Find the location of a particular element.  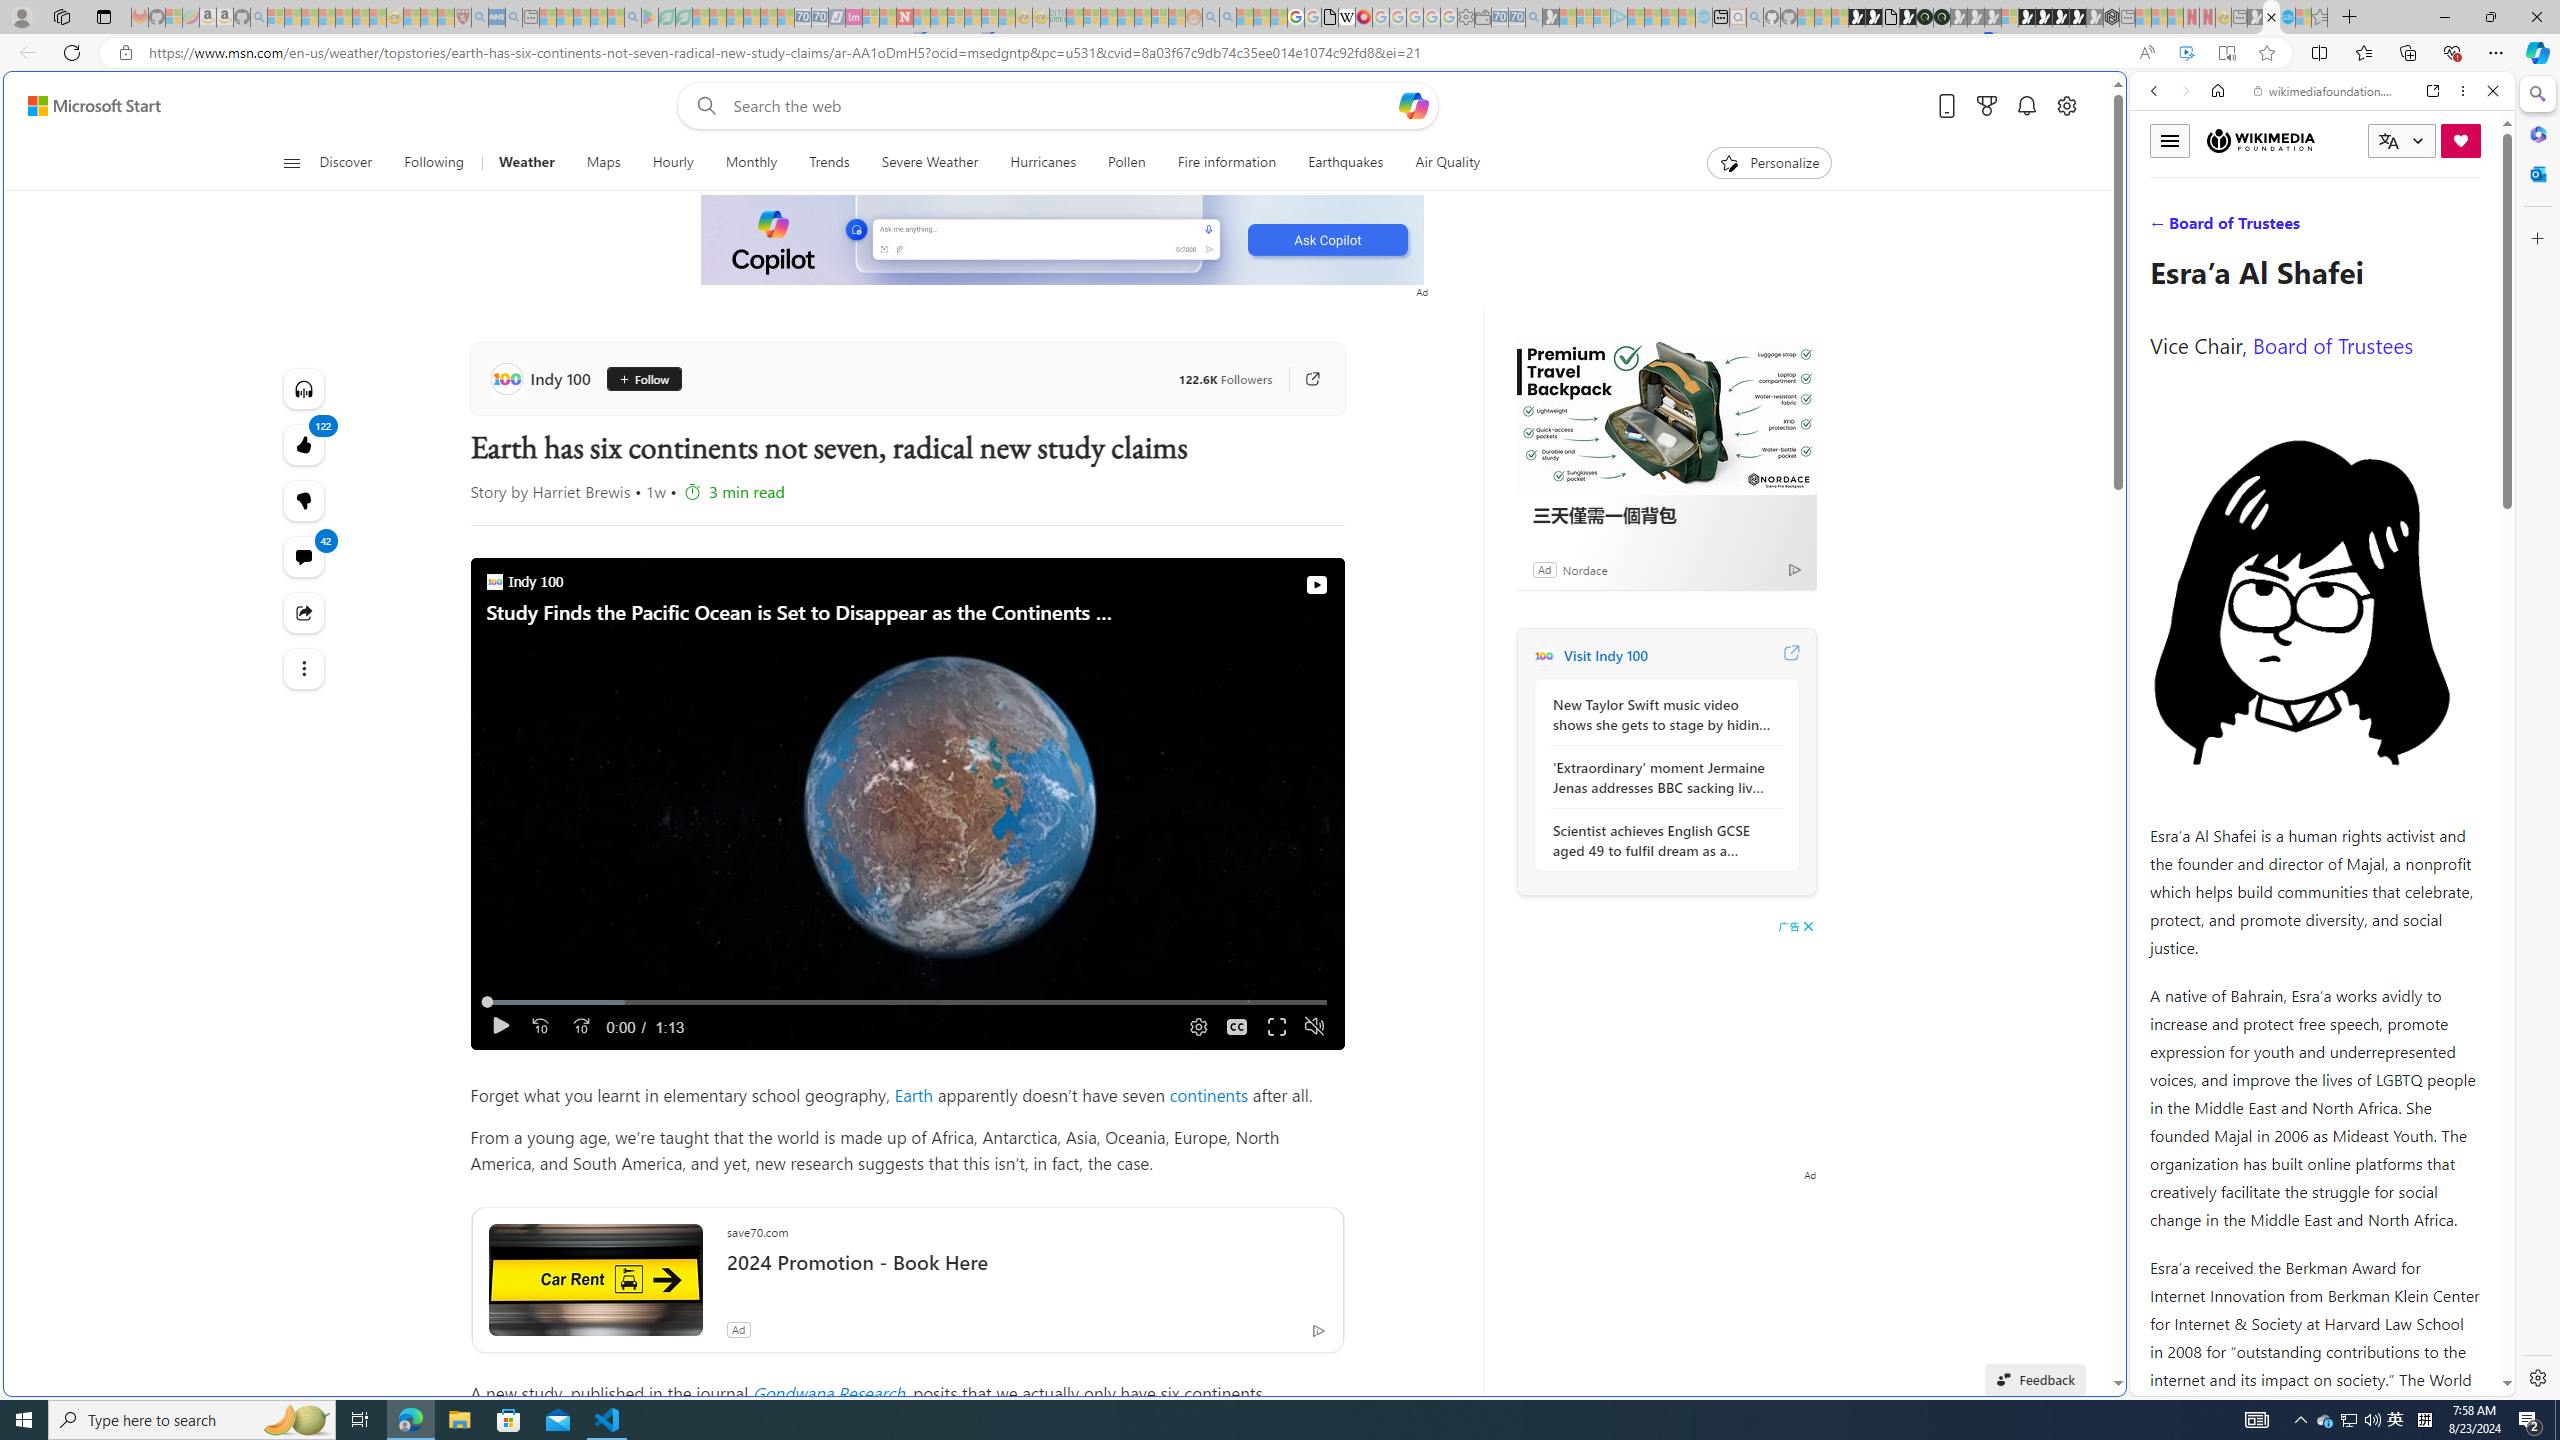

Pollen is located at coordinates (1127, 163).